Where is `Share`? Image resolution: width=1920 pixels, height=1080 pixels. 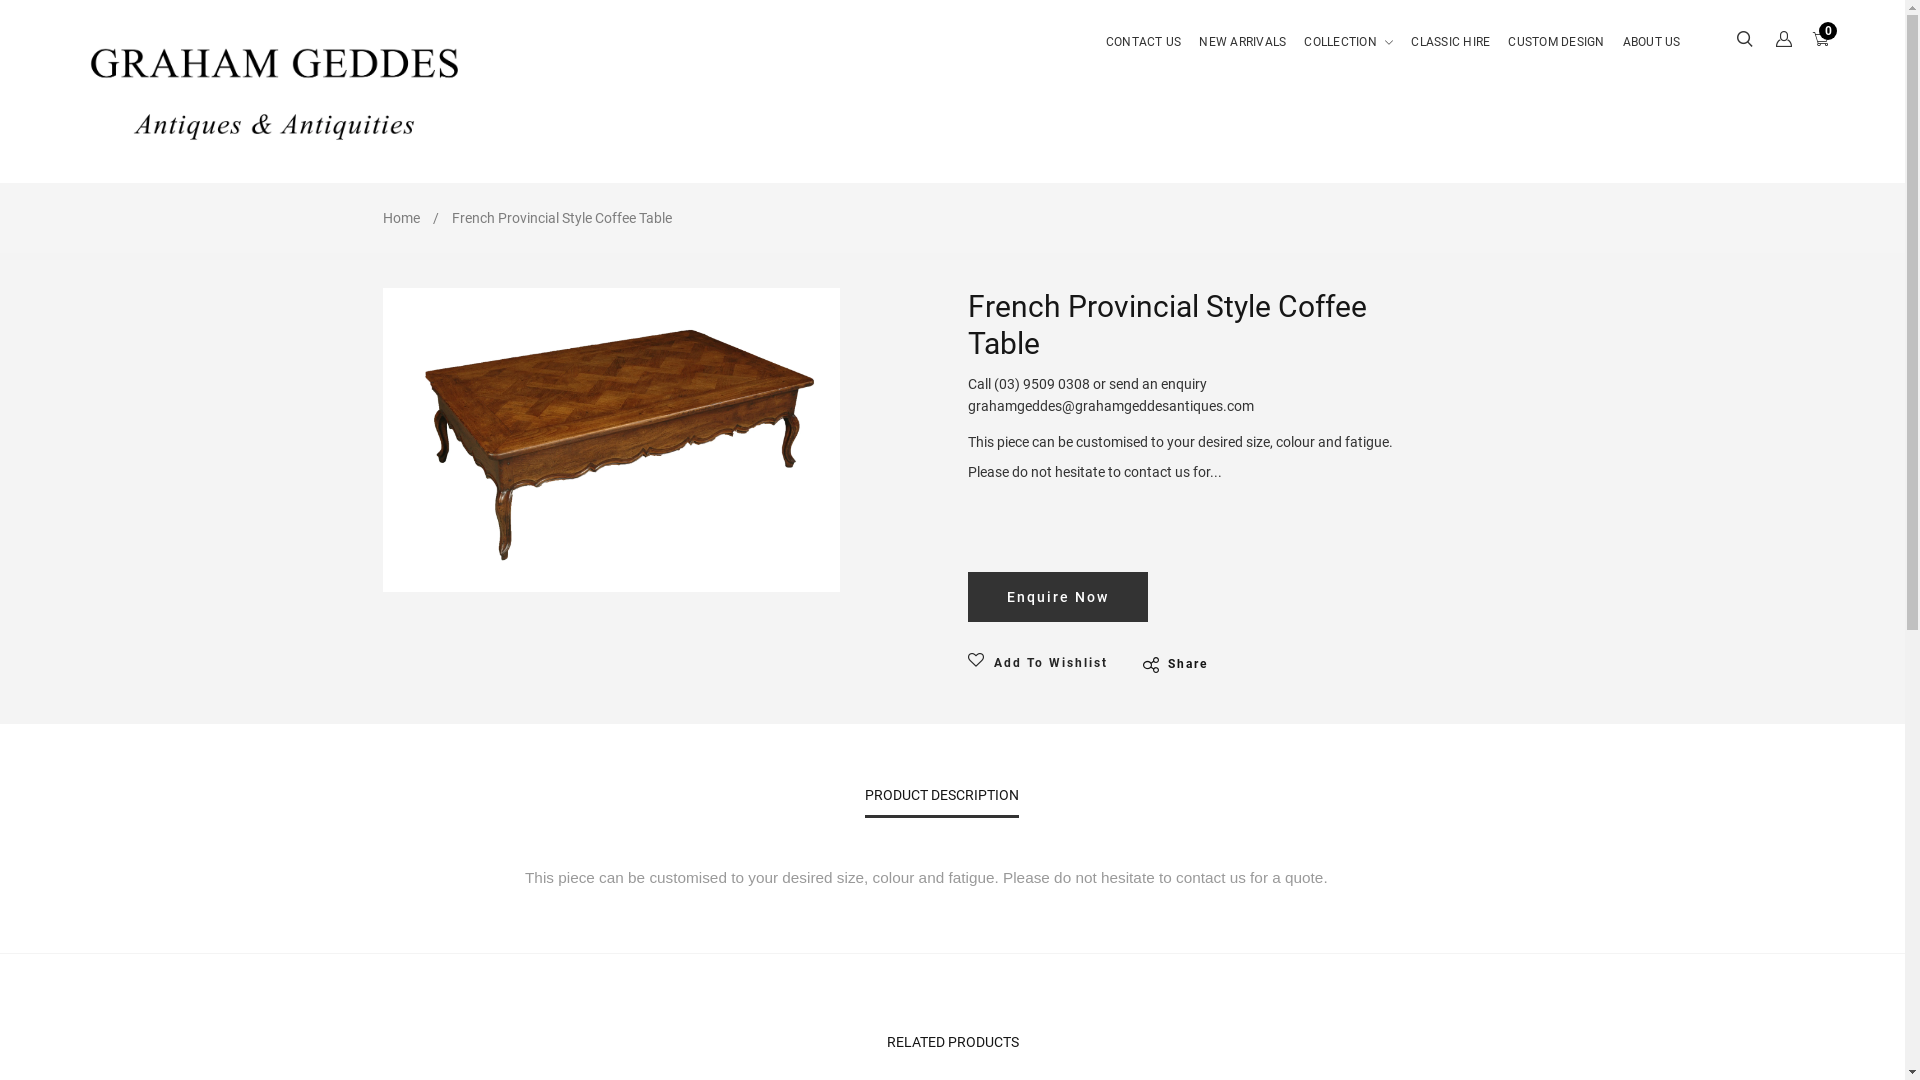 Share is located at coordinates (1174, 664).